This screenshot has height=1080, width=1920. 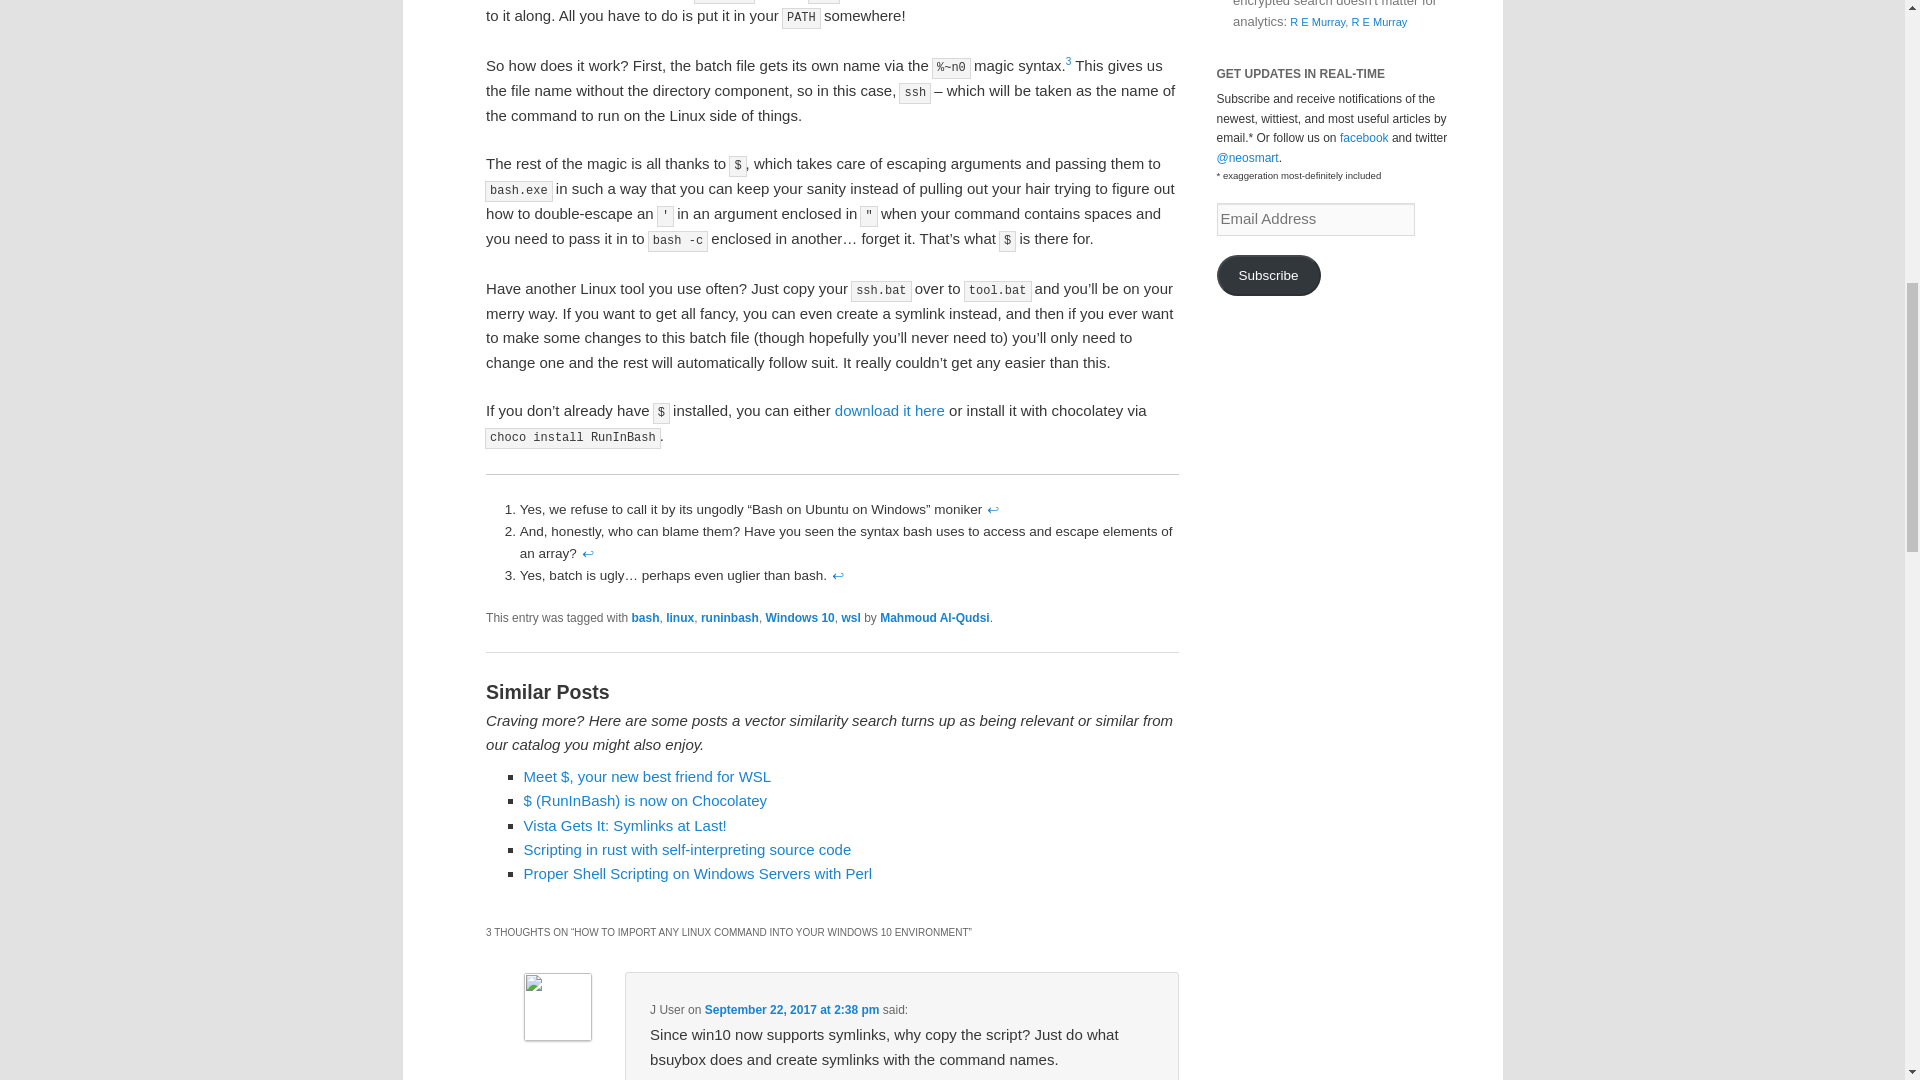 I want to click on Mahmoud Al-Qudsi, so click(x=934, y=618).